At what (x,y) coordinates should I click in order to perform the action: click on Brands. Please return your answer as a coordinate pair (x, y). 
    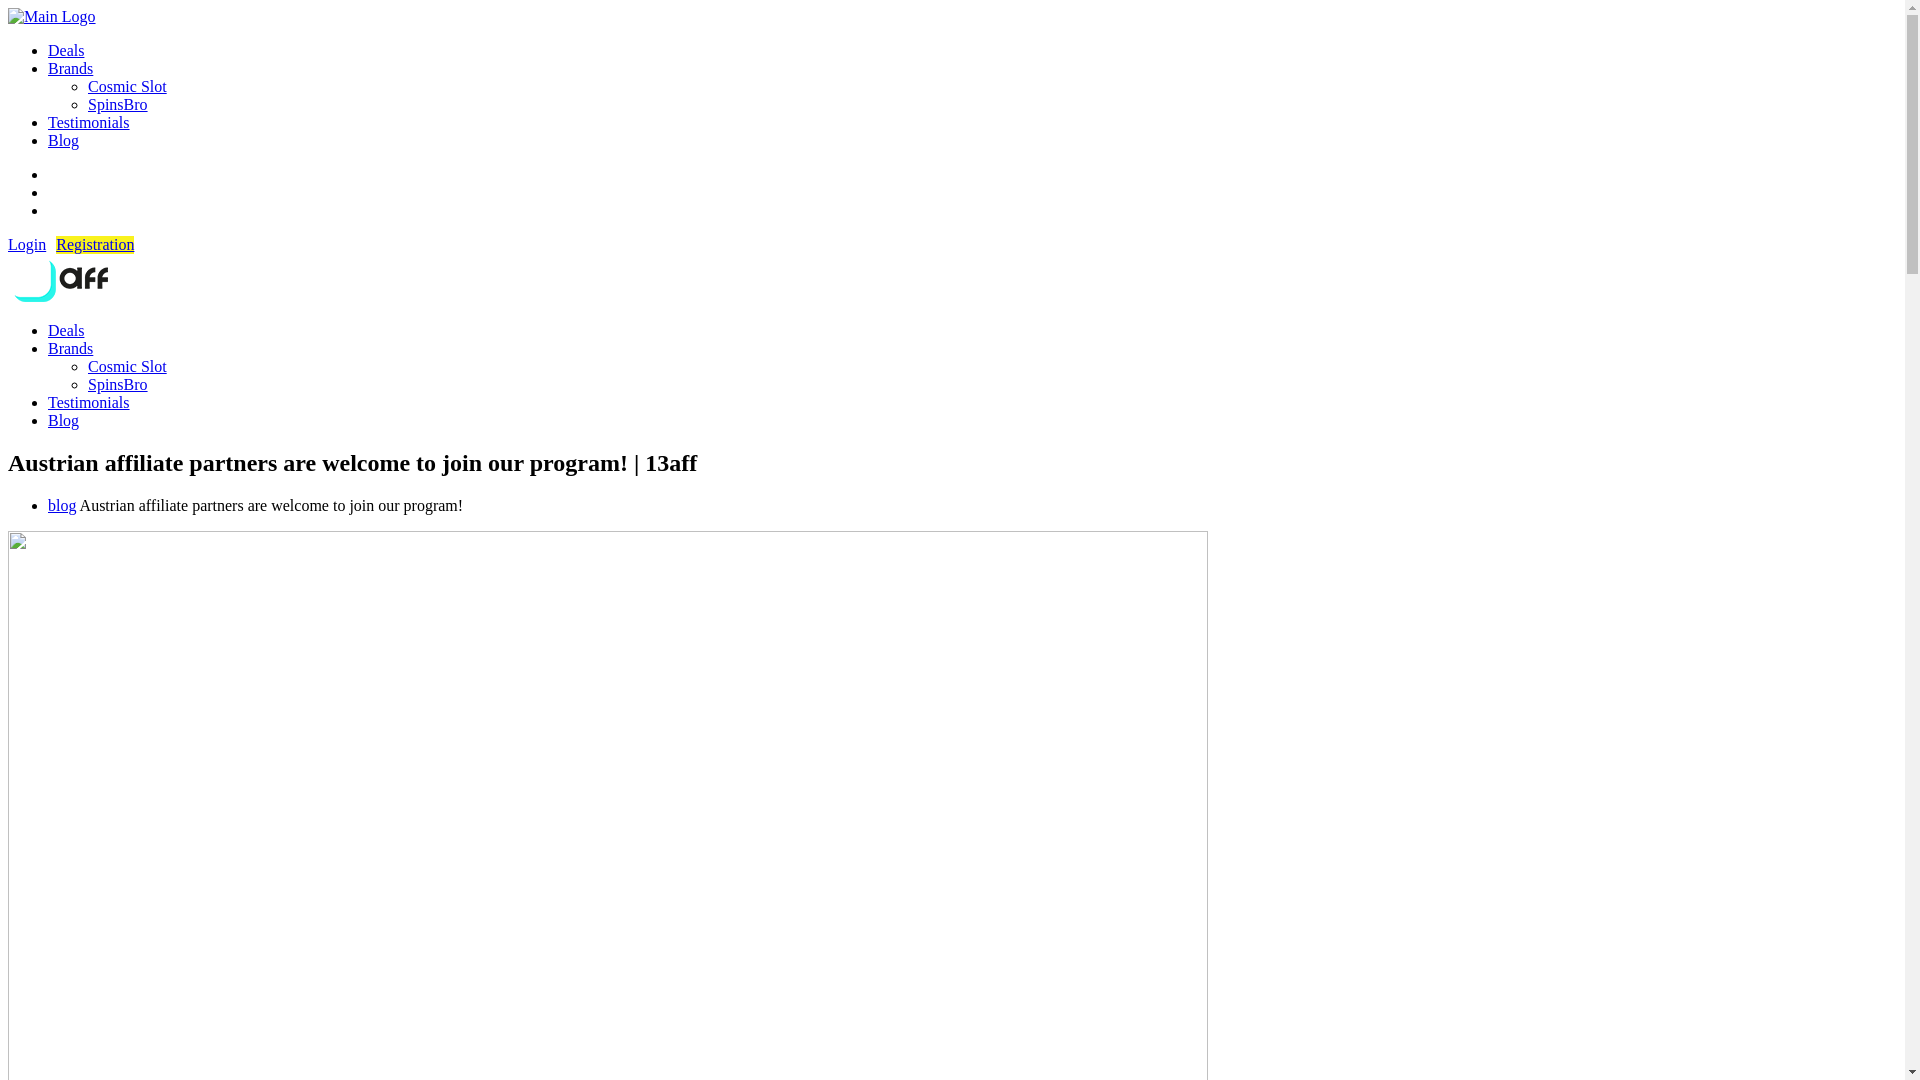
    Looking at the image, I should click on (70, 348).